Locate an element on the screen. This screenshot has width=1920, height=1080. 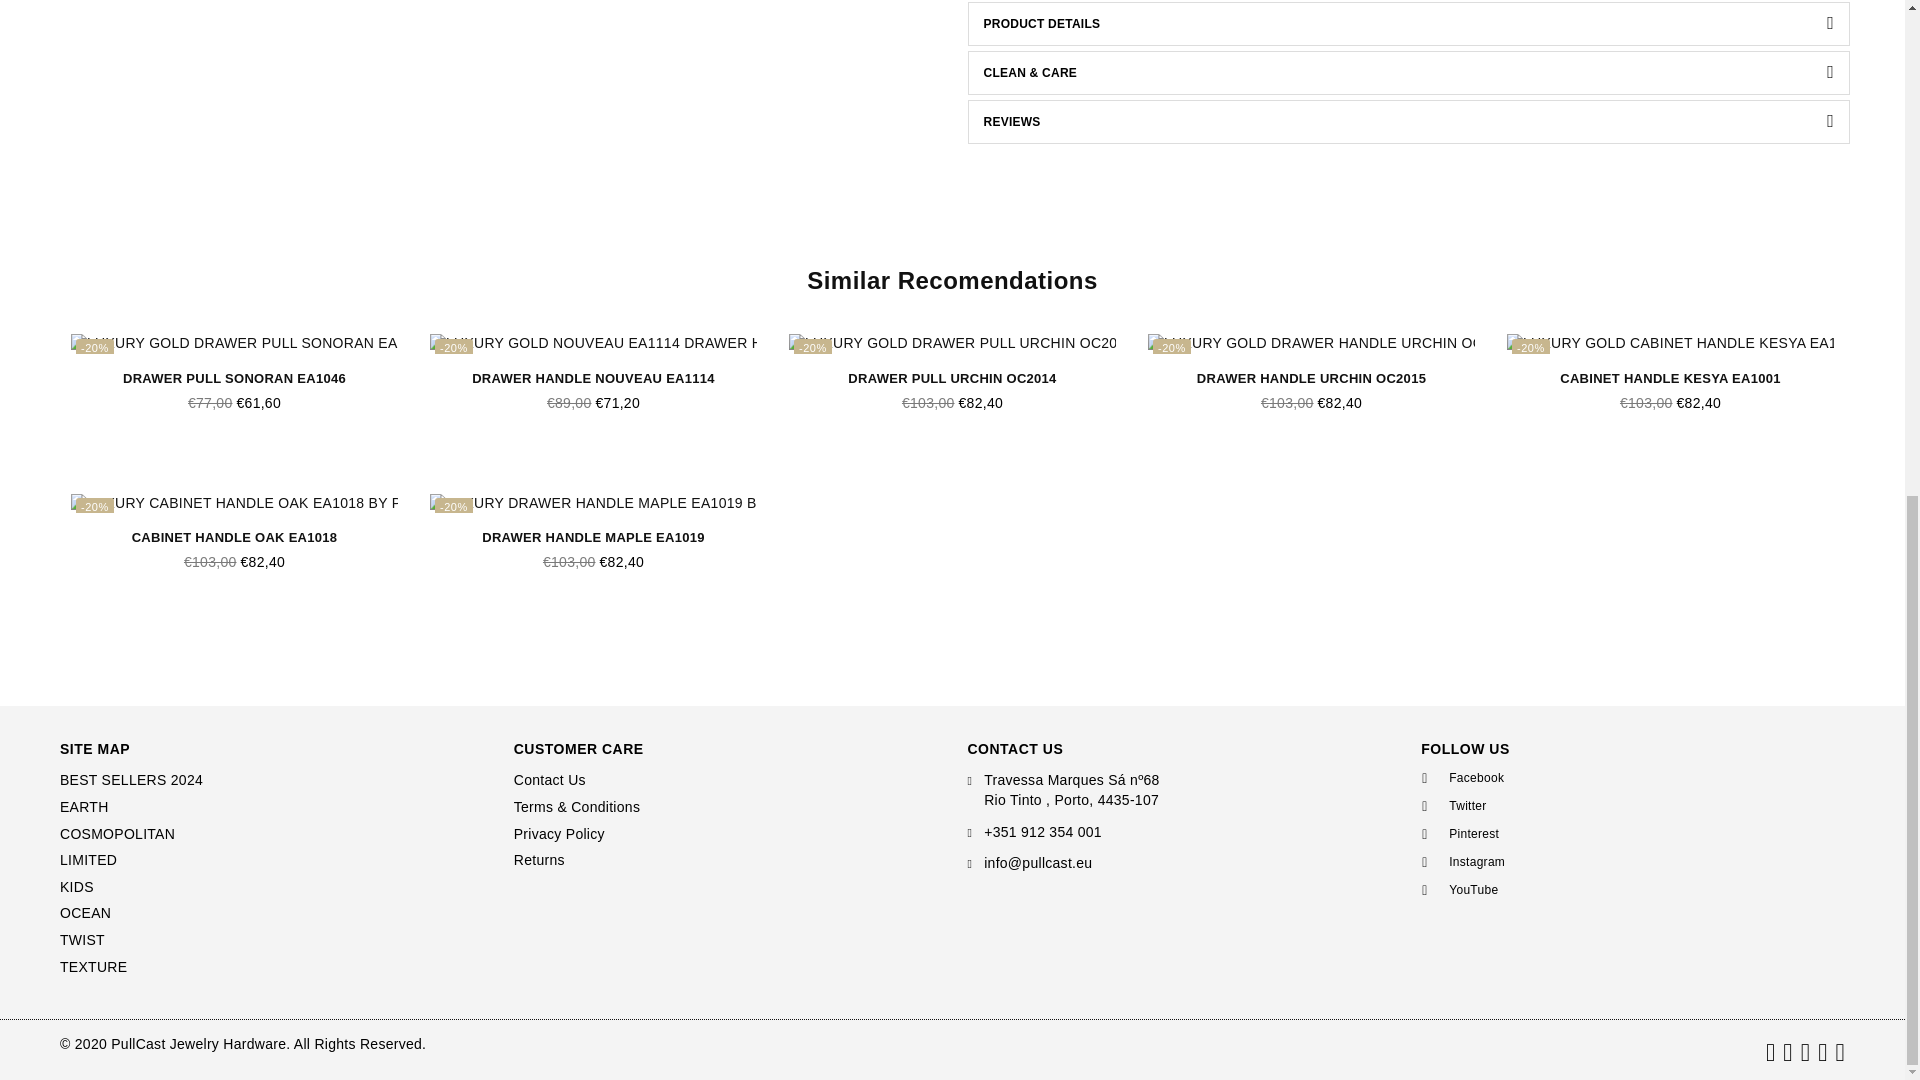
PullCast Shop on Facebook is located at coordinates (1627, 778).